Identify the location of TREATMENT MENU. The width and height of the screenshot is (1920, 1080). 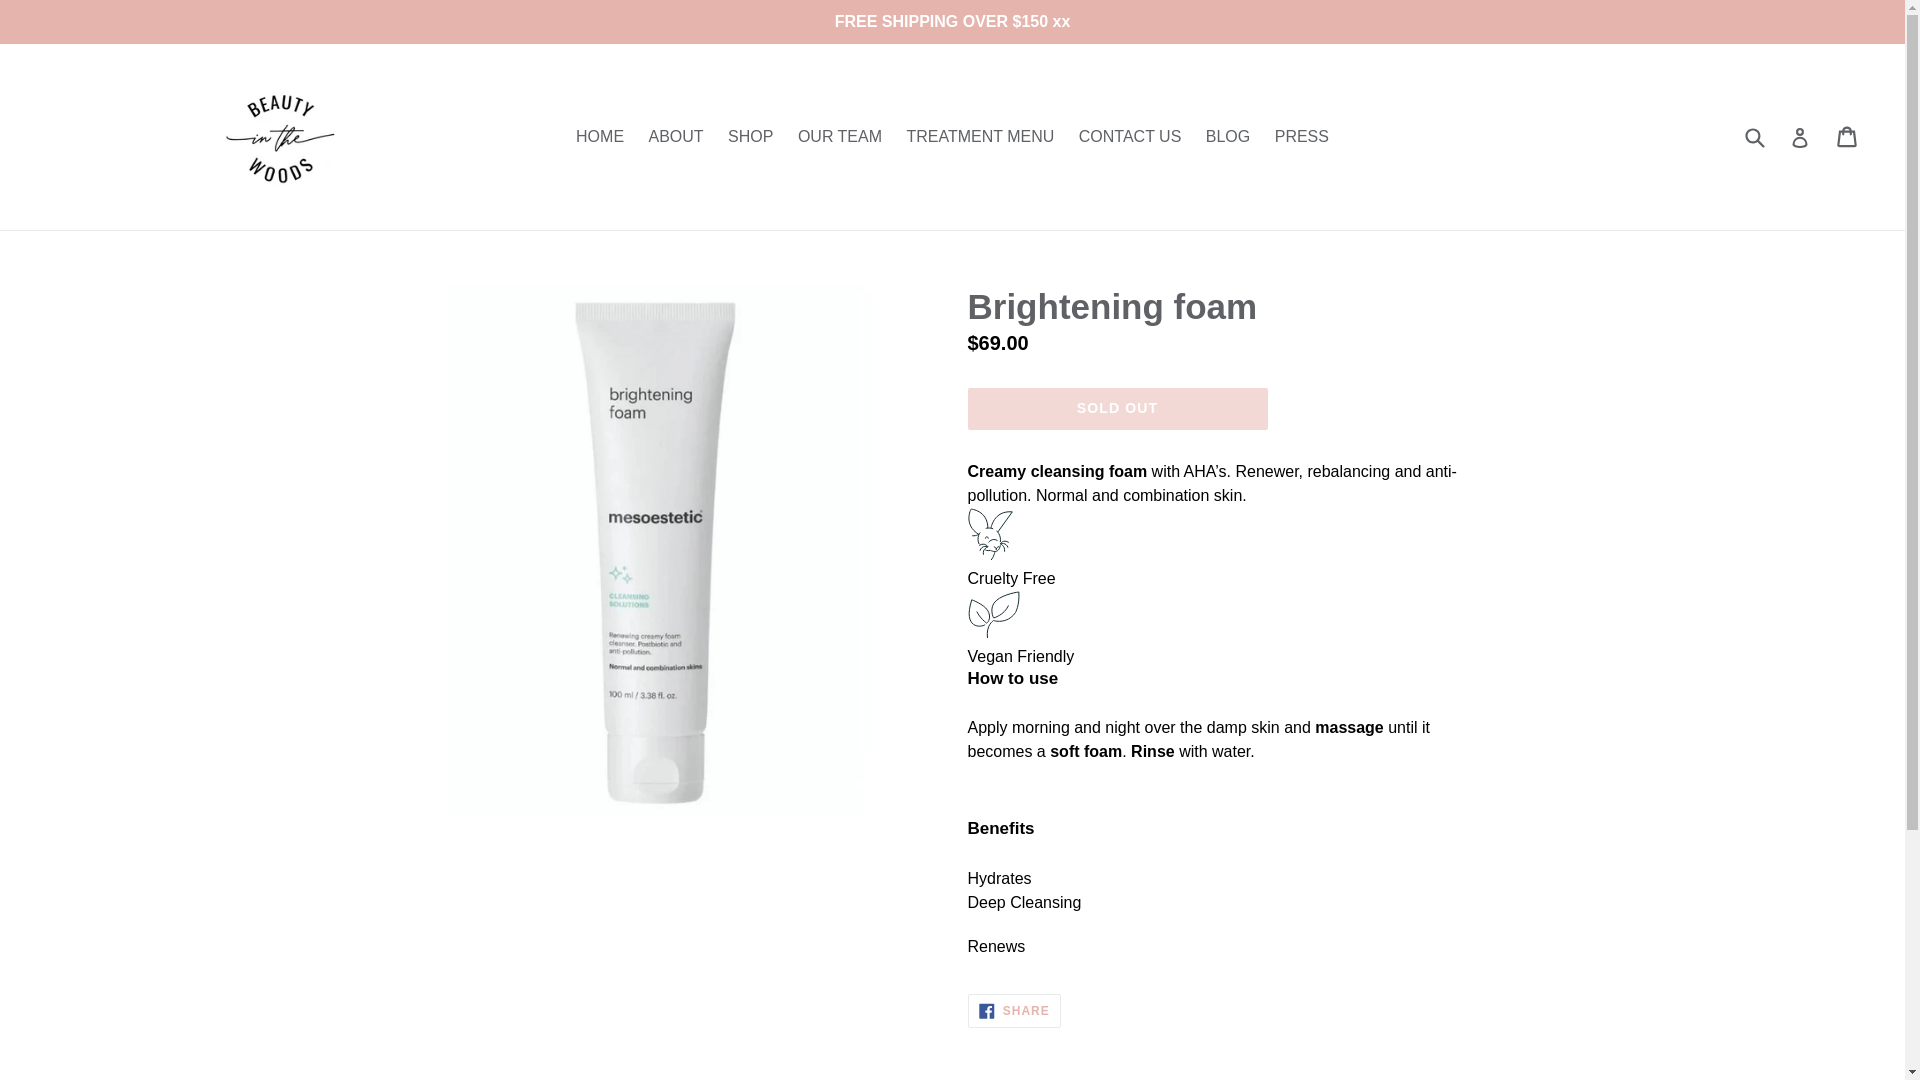
(1754, 136).